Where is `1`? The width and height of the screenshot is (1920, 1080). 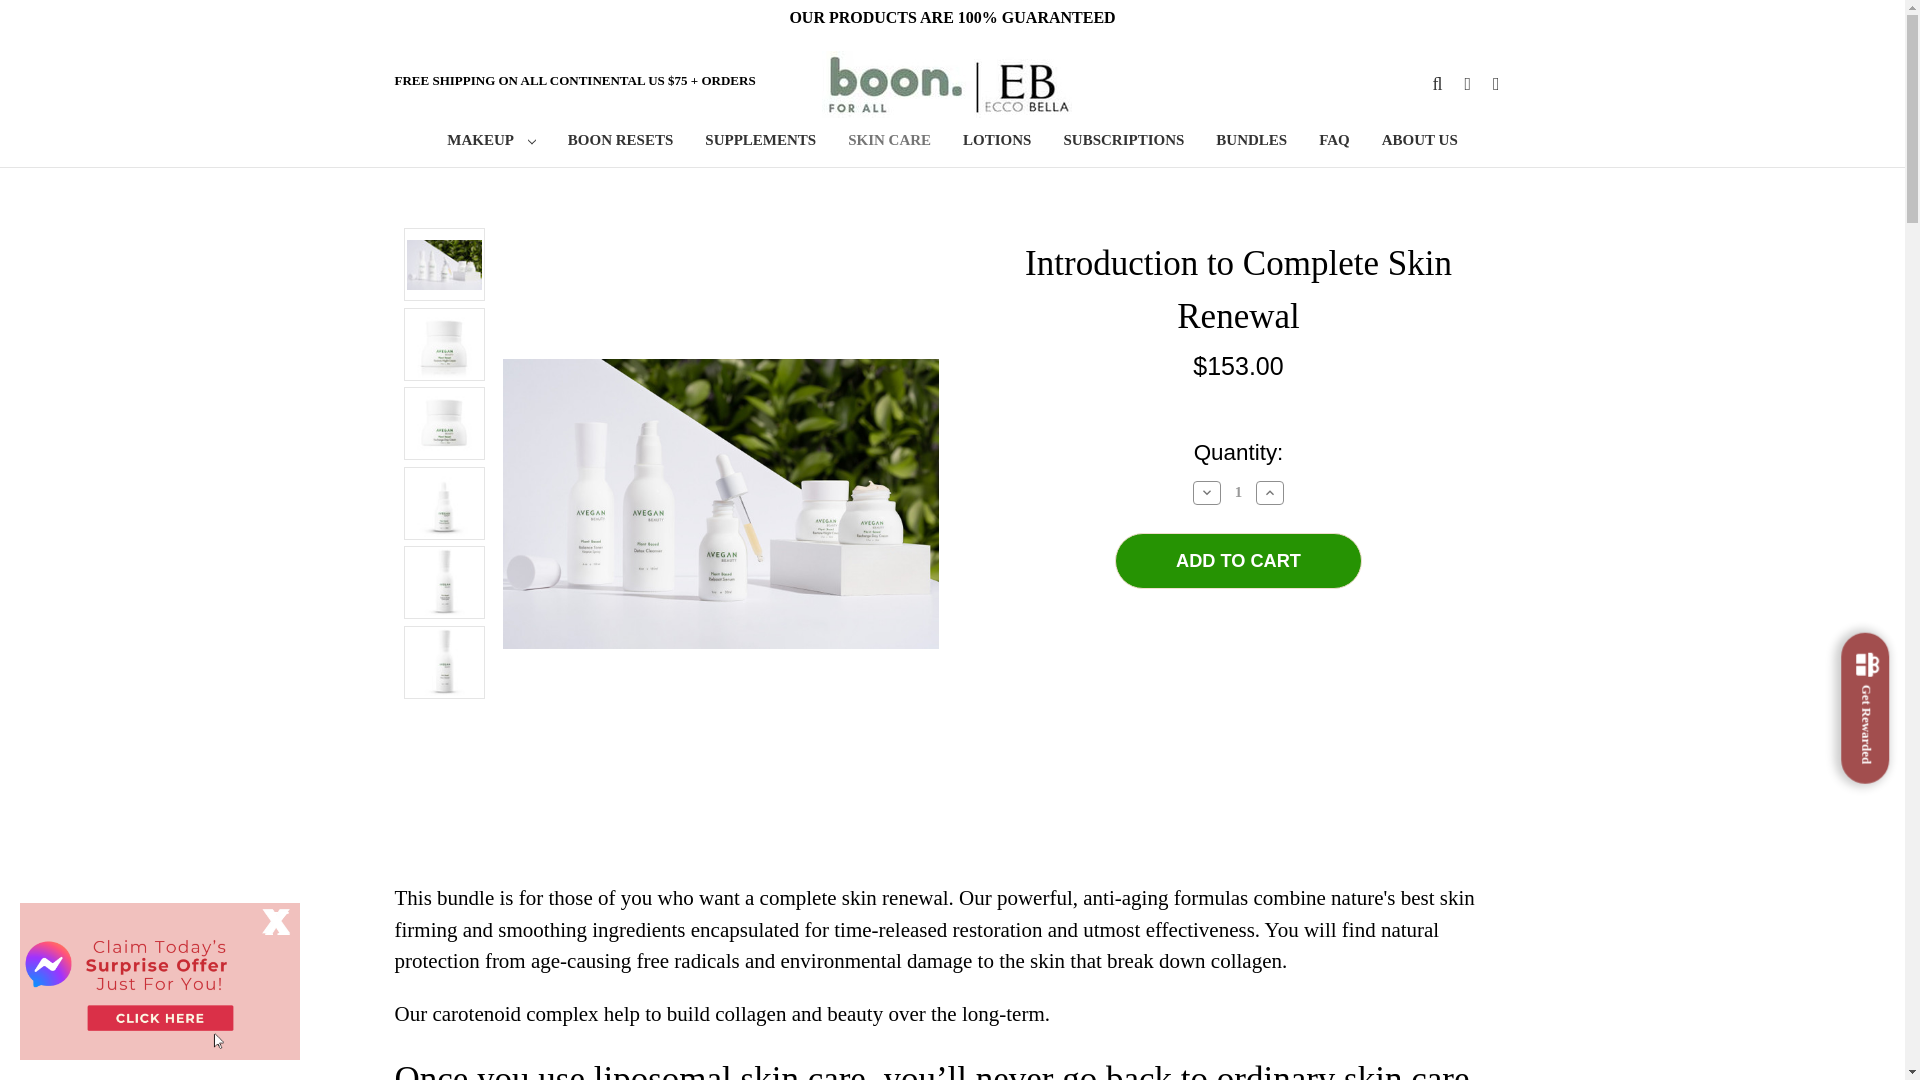 1 is located at coordinates (1238, 492).